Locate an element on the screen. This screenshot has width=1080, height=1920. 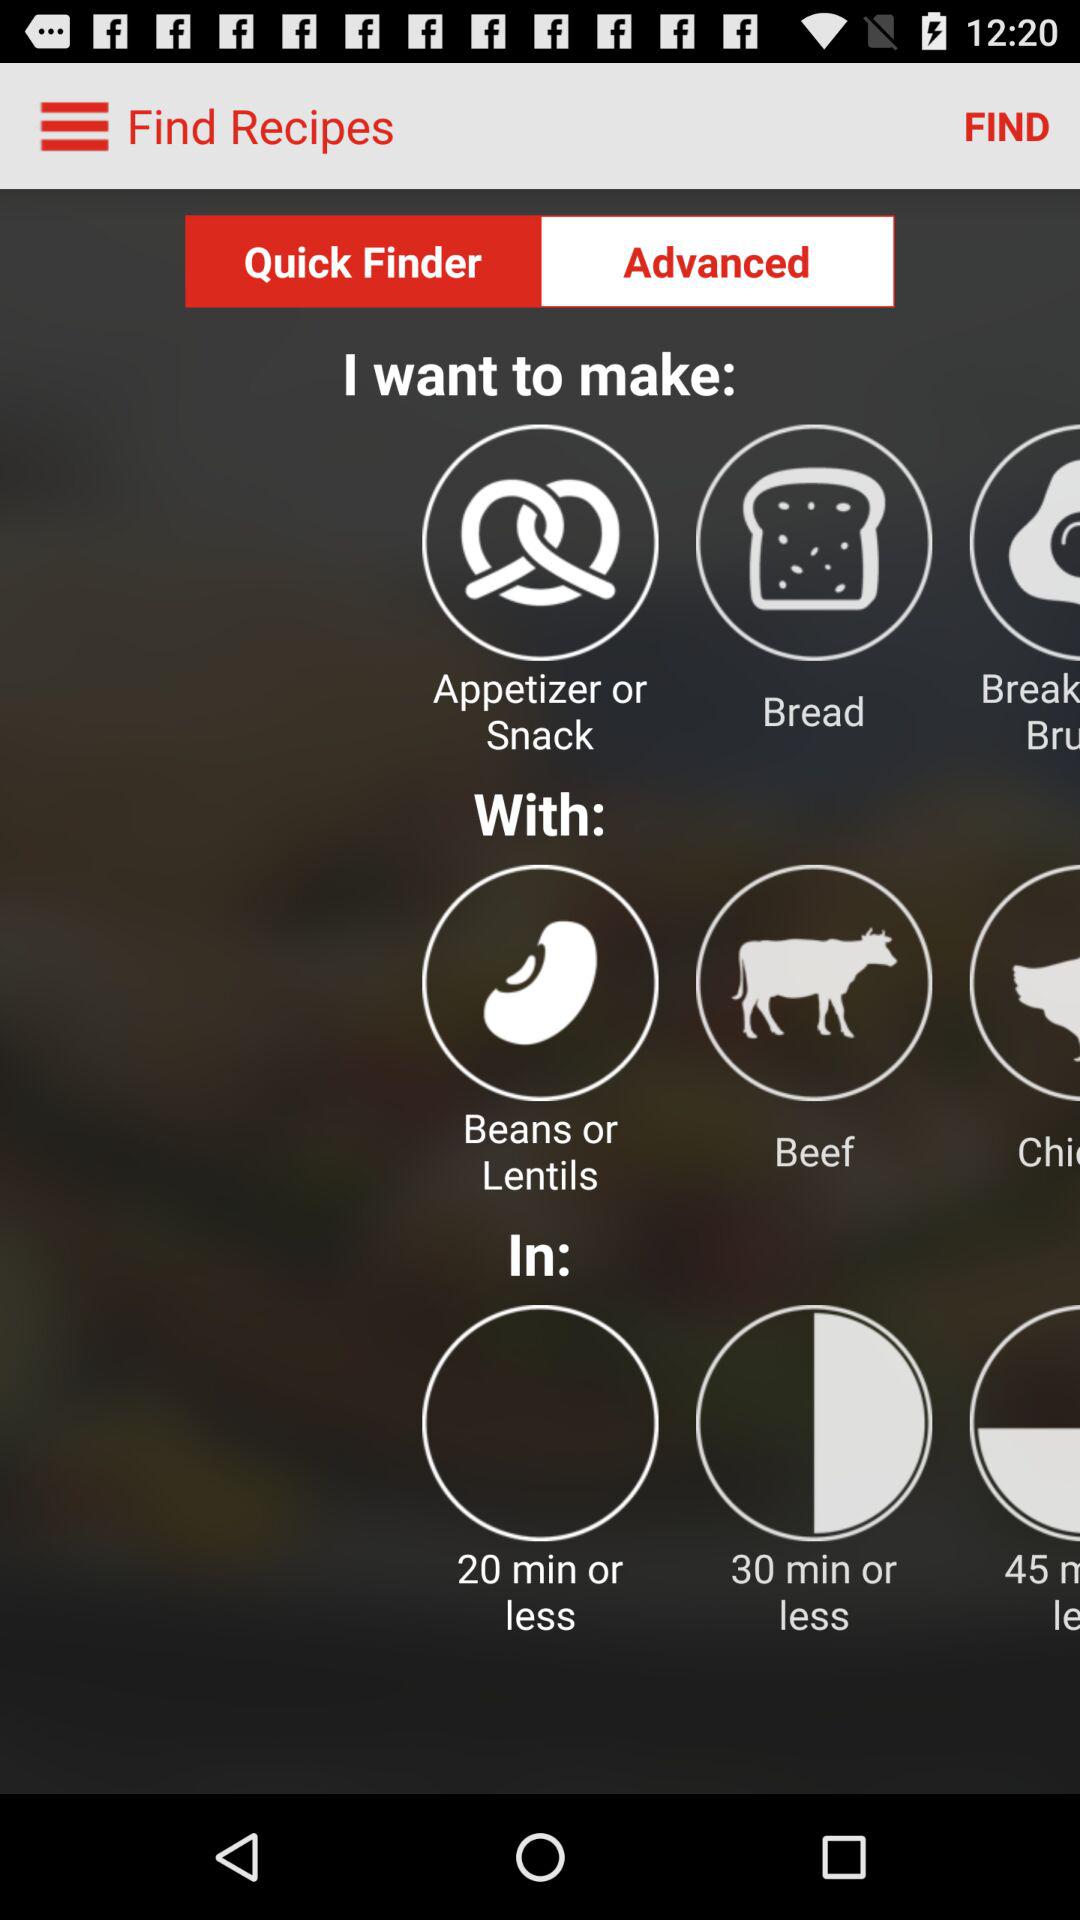
flip to advanced is located at coordinates (717, 261).